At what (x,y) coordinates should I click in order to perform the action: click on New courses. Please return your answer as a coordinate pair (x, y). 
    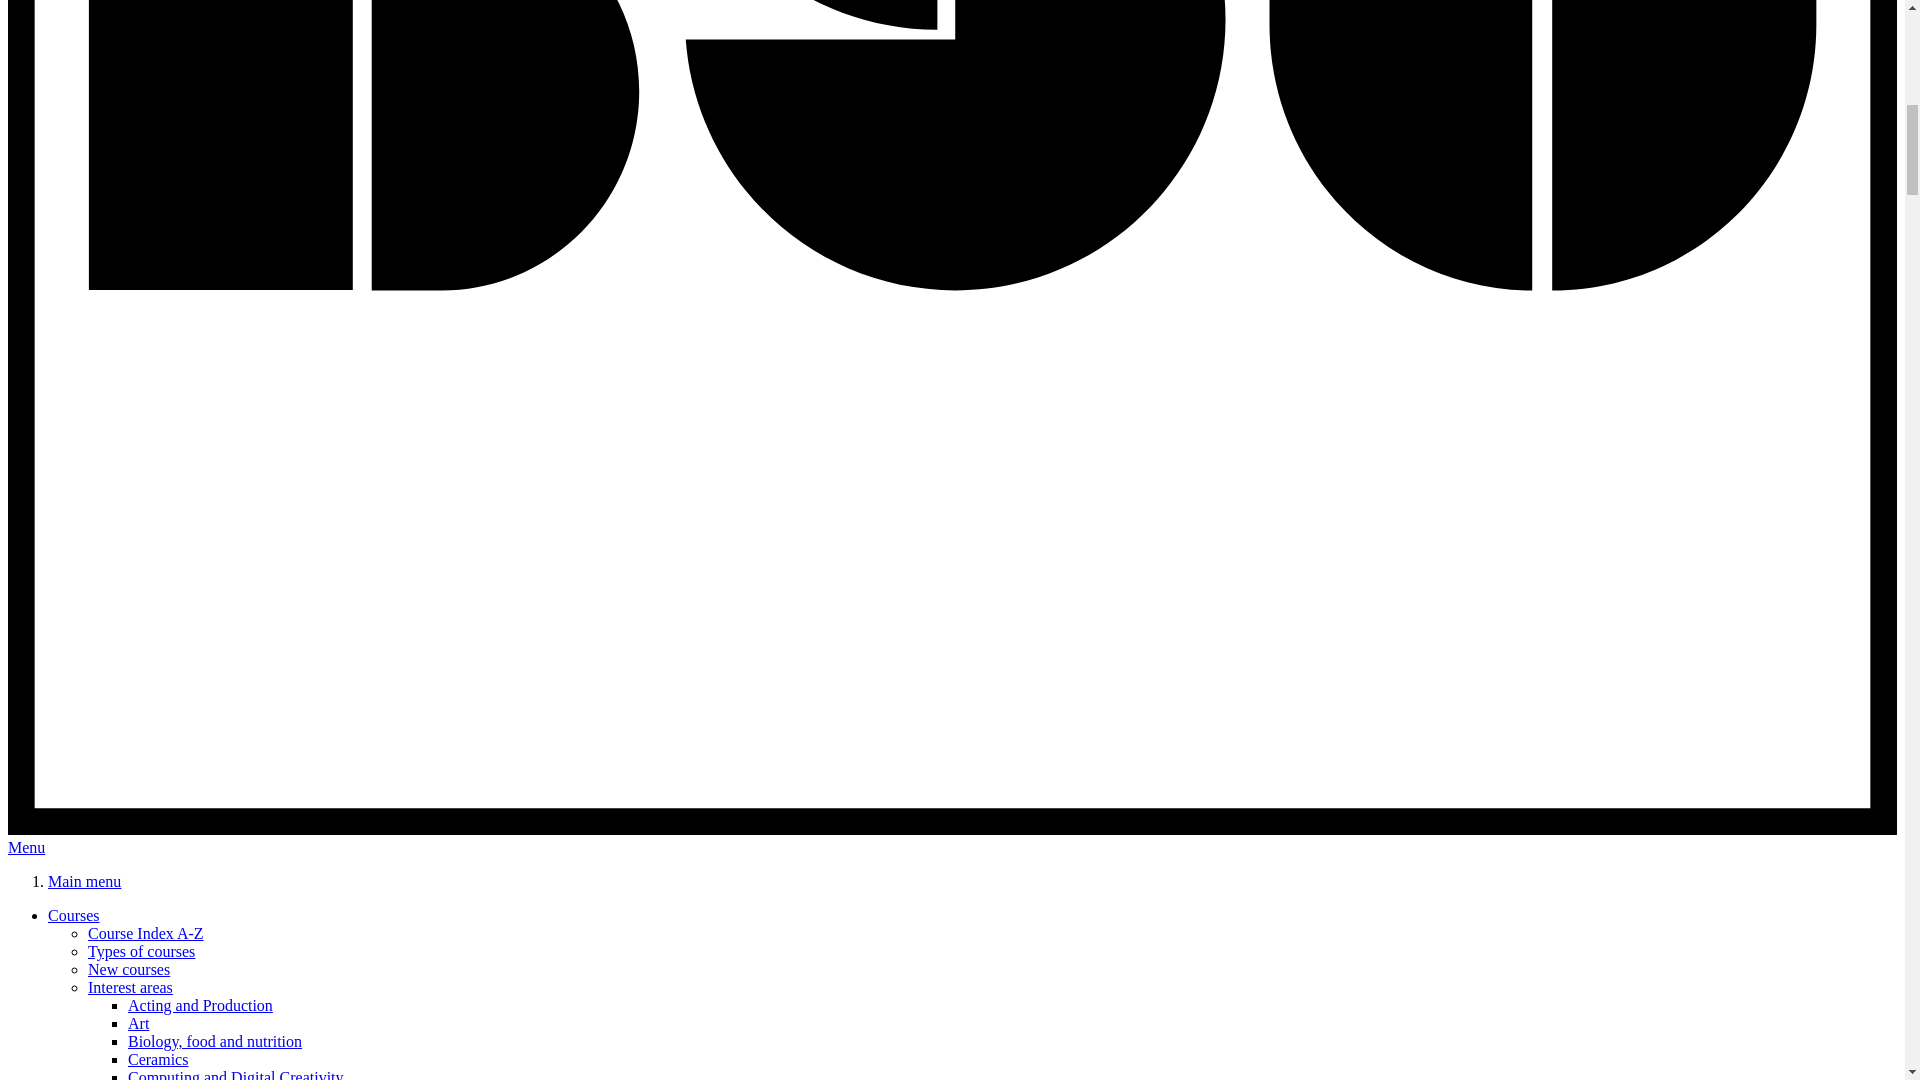
    Looking at the image, I should click on (129, 970).